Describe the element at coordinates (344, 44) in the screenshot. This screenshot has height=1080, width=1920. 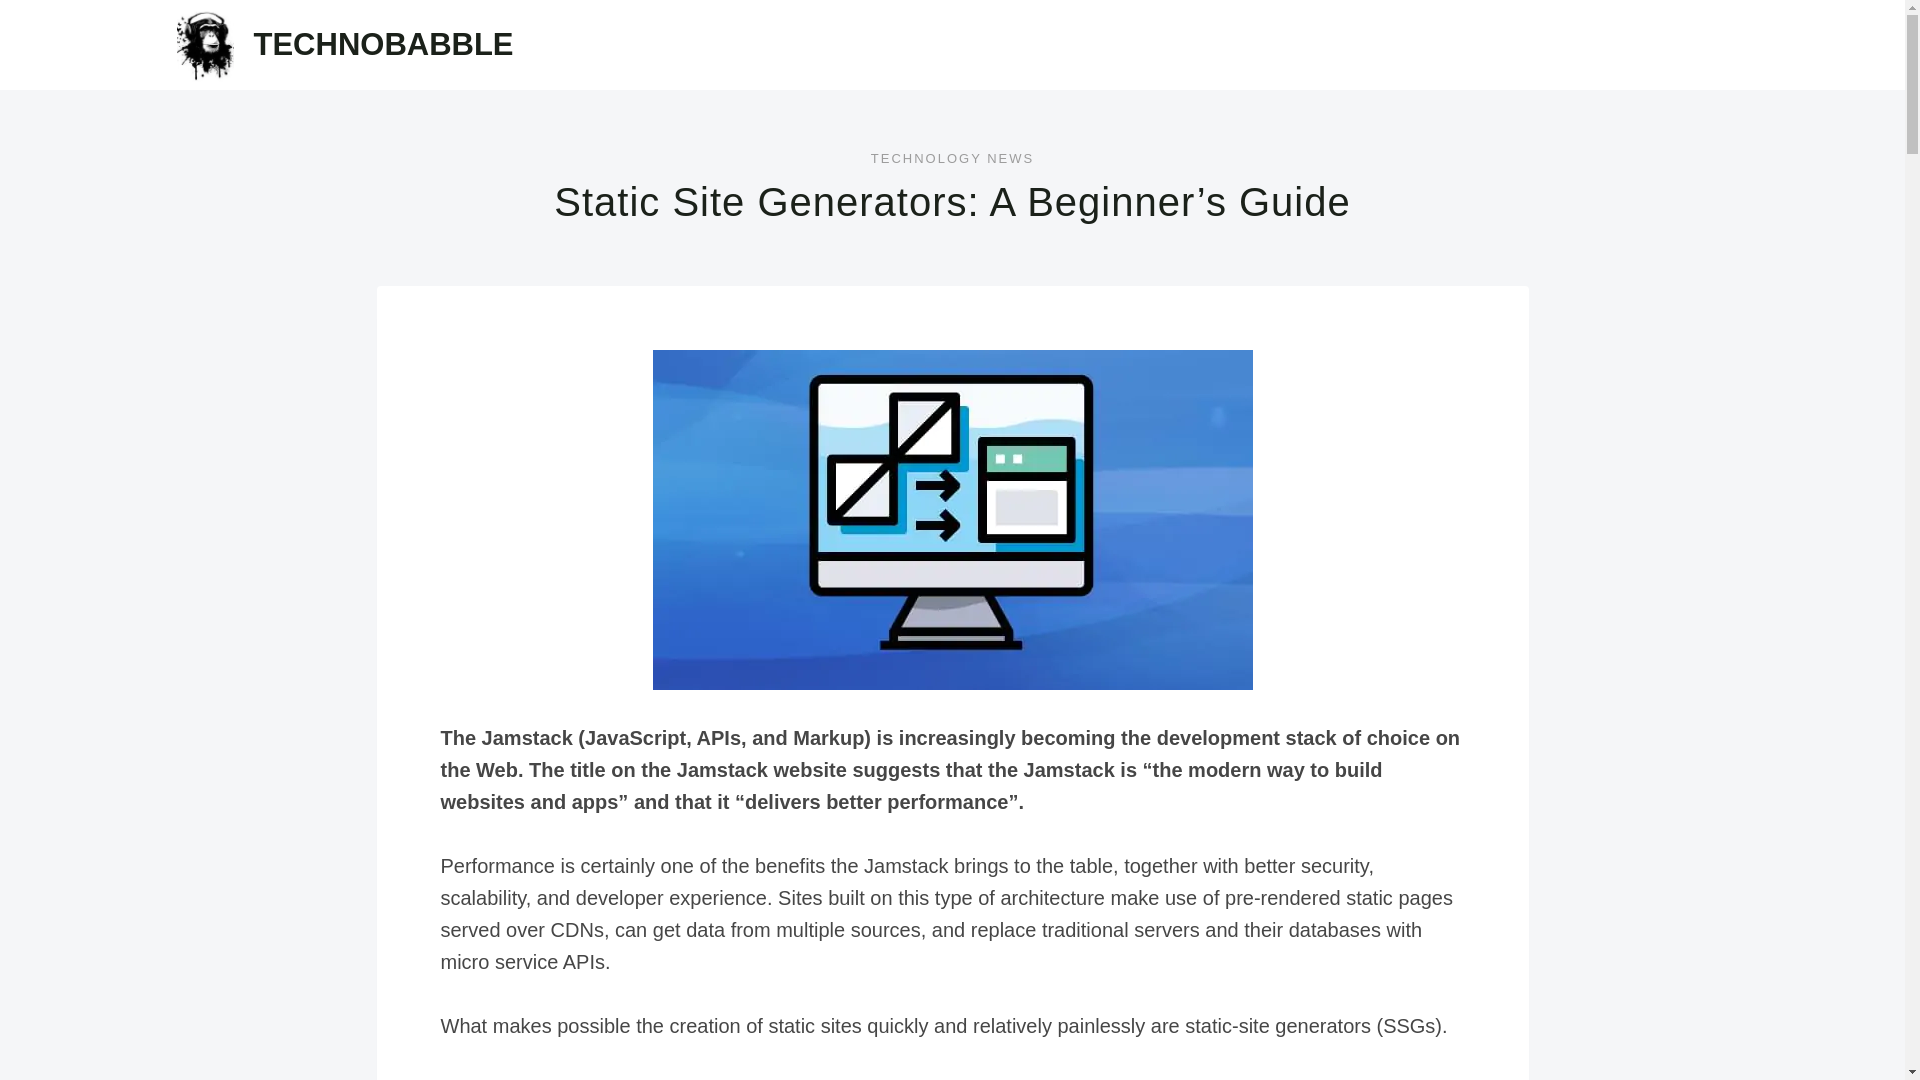
I see `TECHNOBABBLE` at that location.